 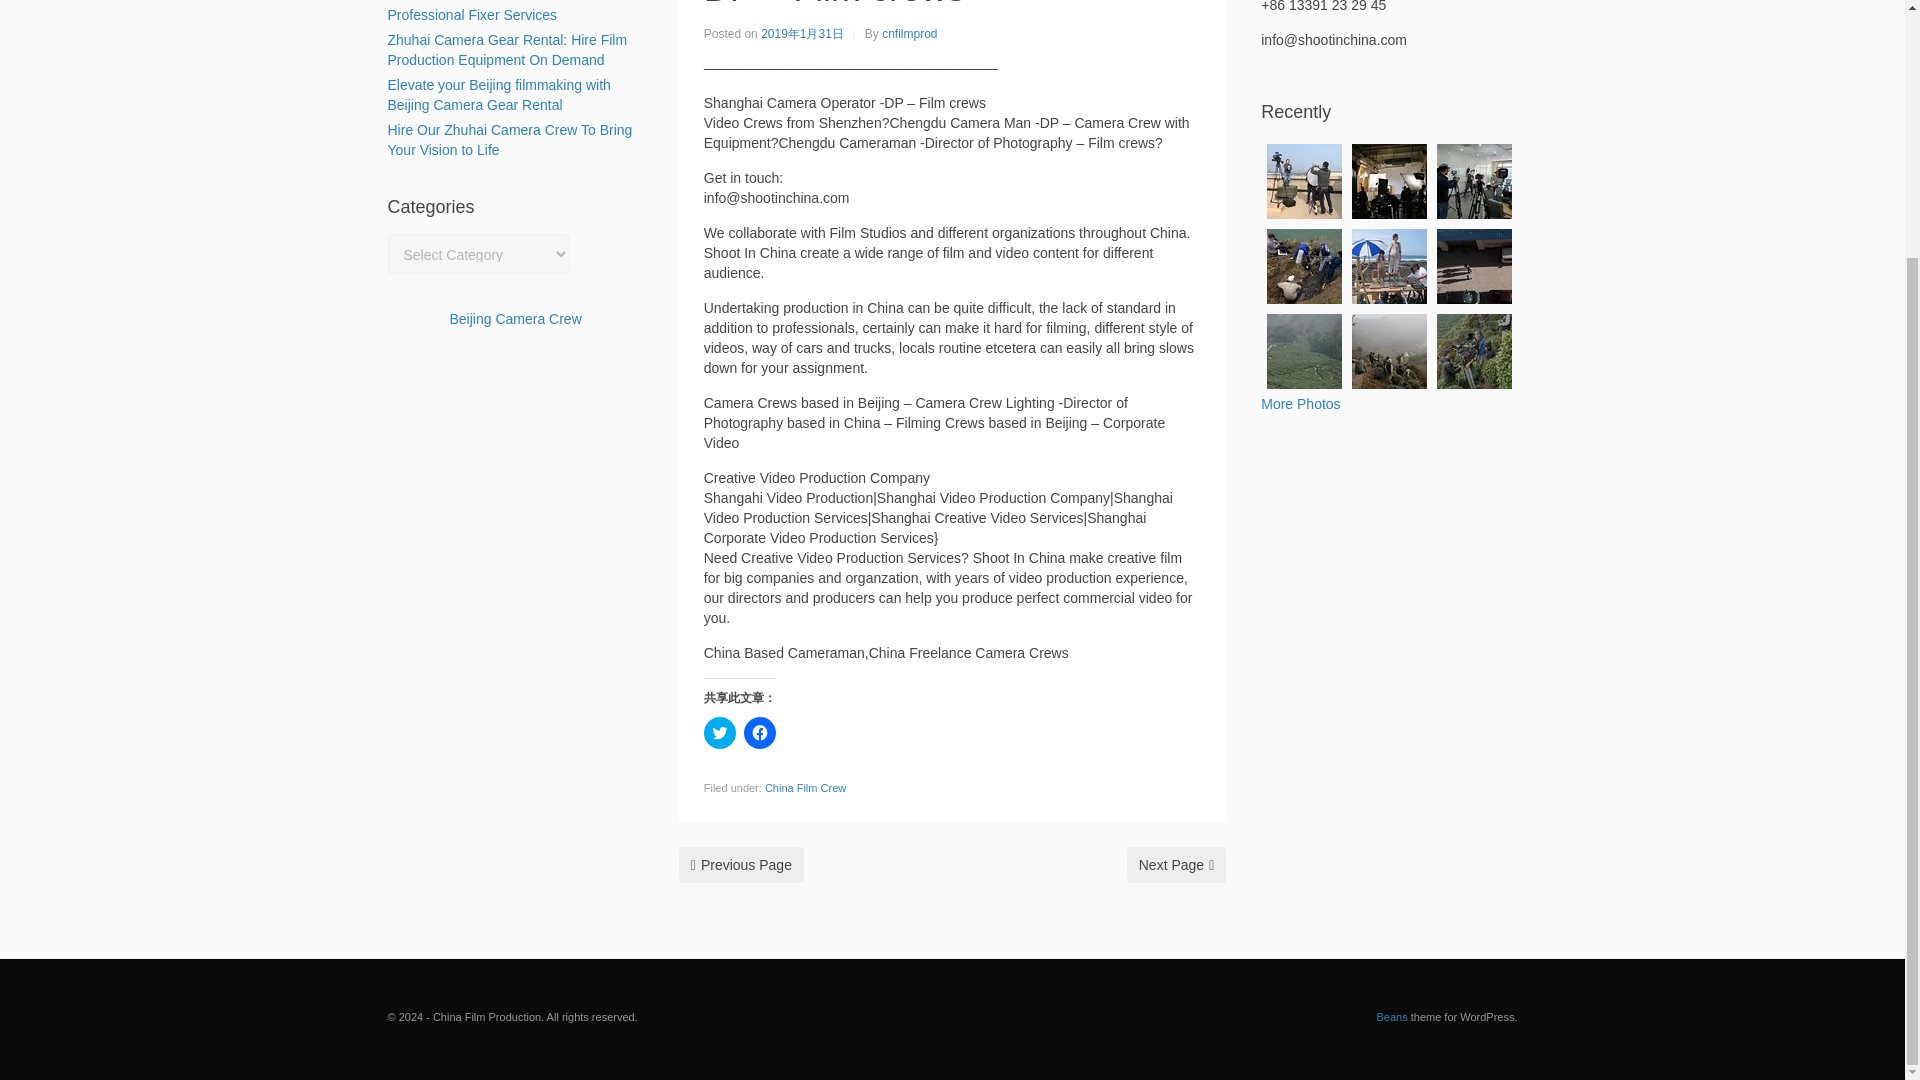 What do you see at coordinates (1474, 266) in the screenshot?
I see `Kids Walking Alley` at bounding box center [1474, 266].